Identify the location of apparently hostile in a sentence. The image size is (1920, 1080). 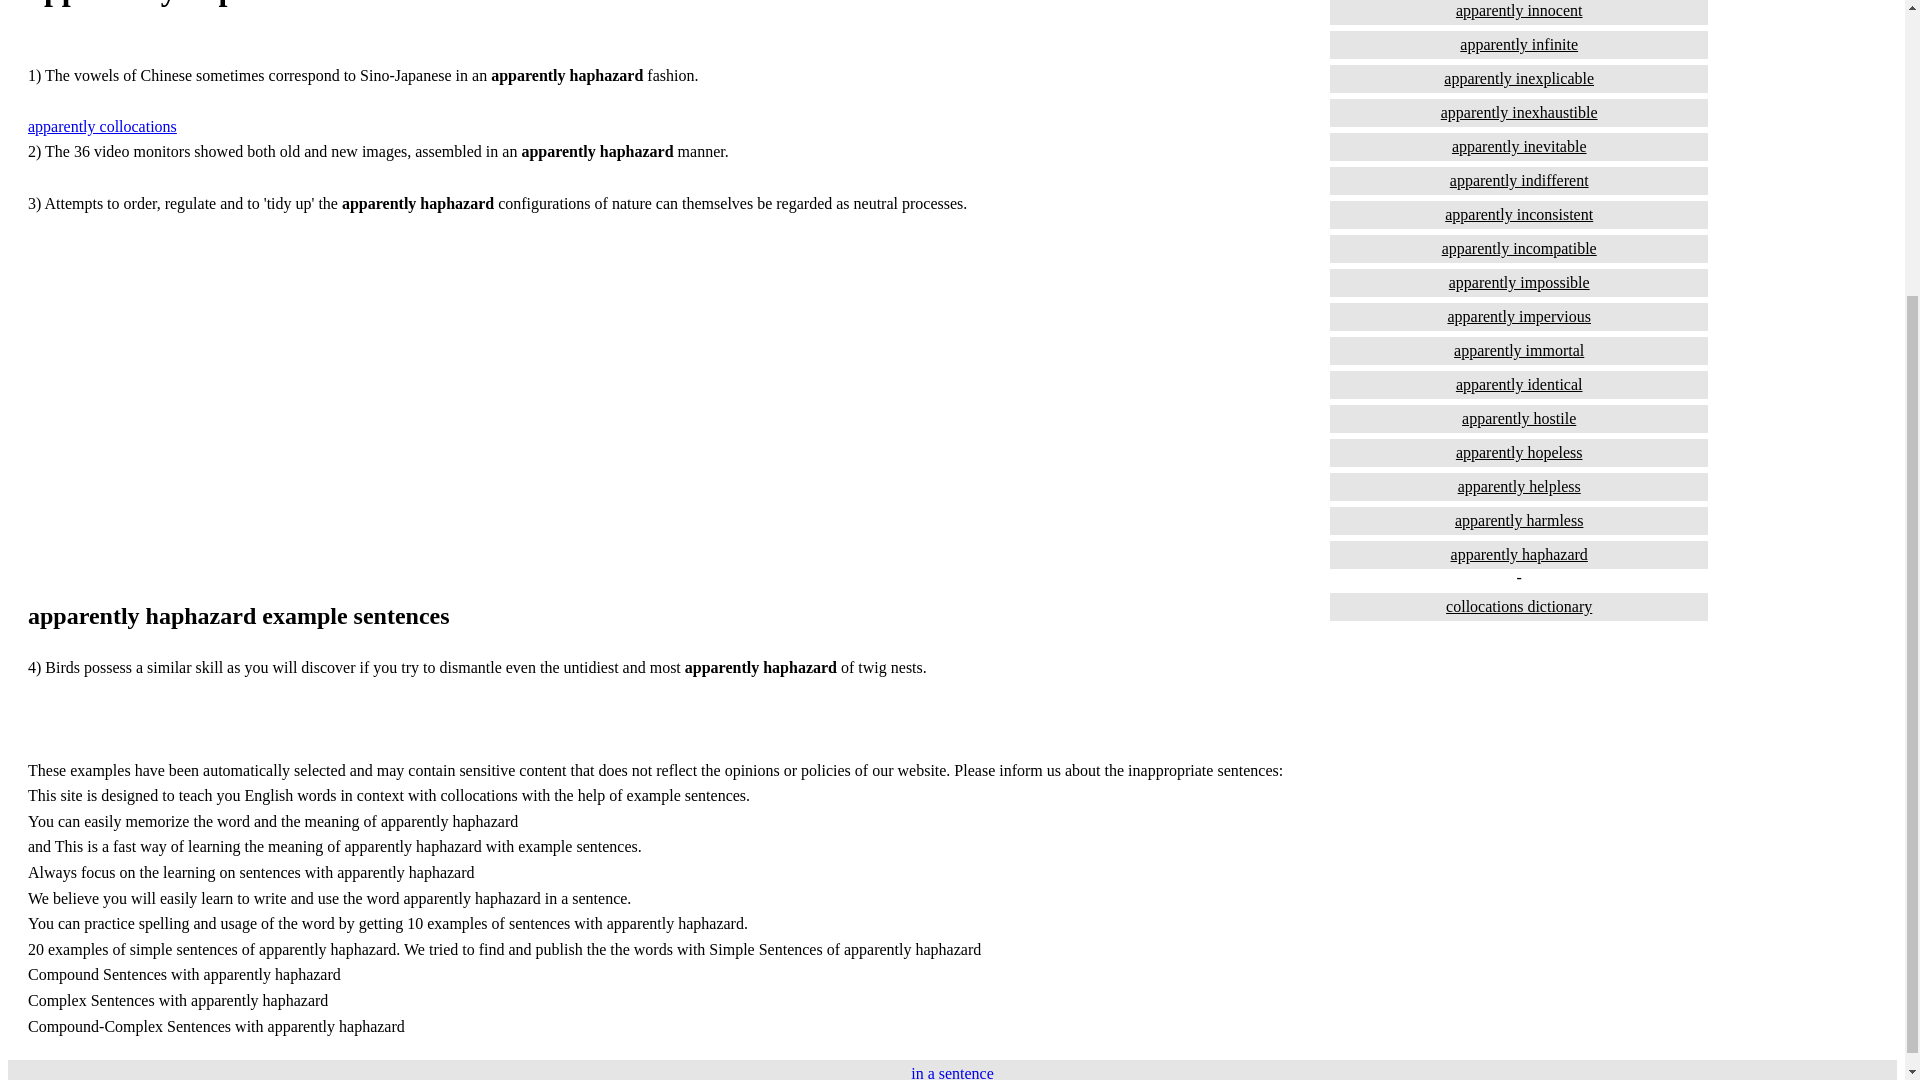
(1519, 419).